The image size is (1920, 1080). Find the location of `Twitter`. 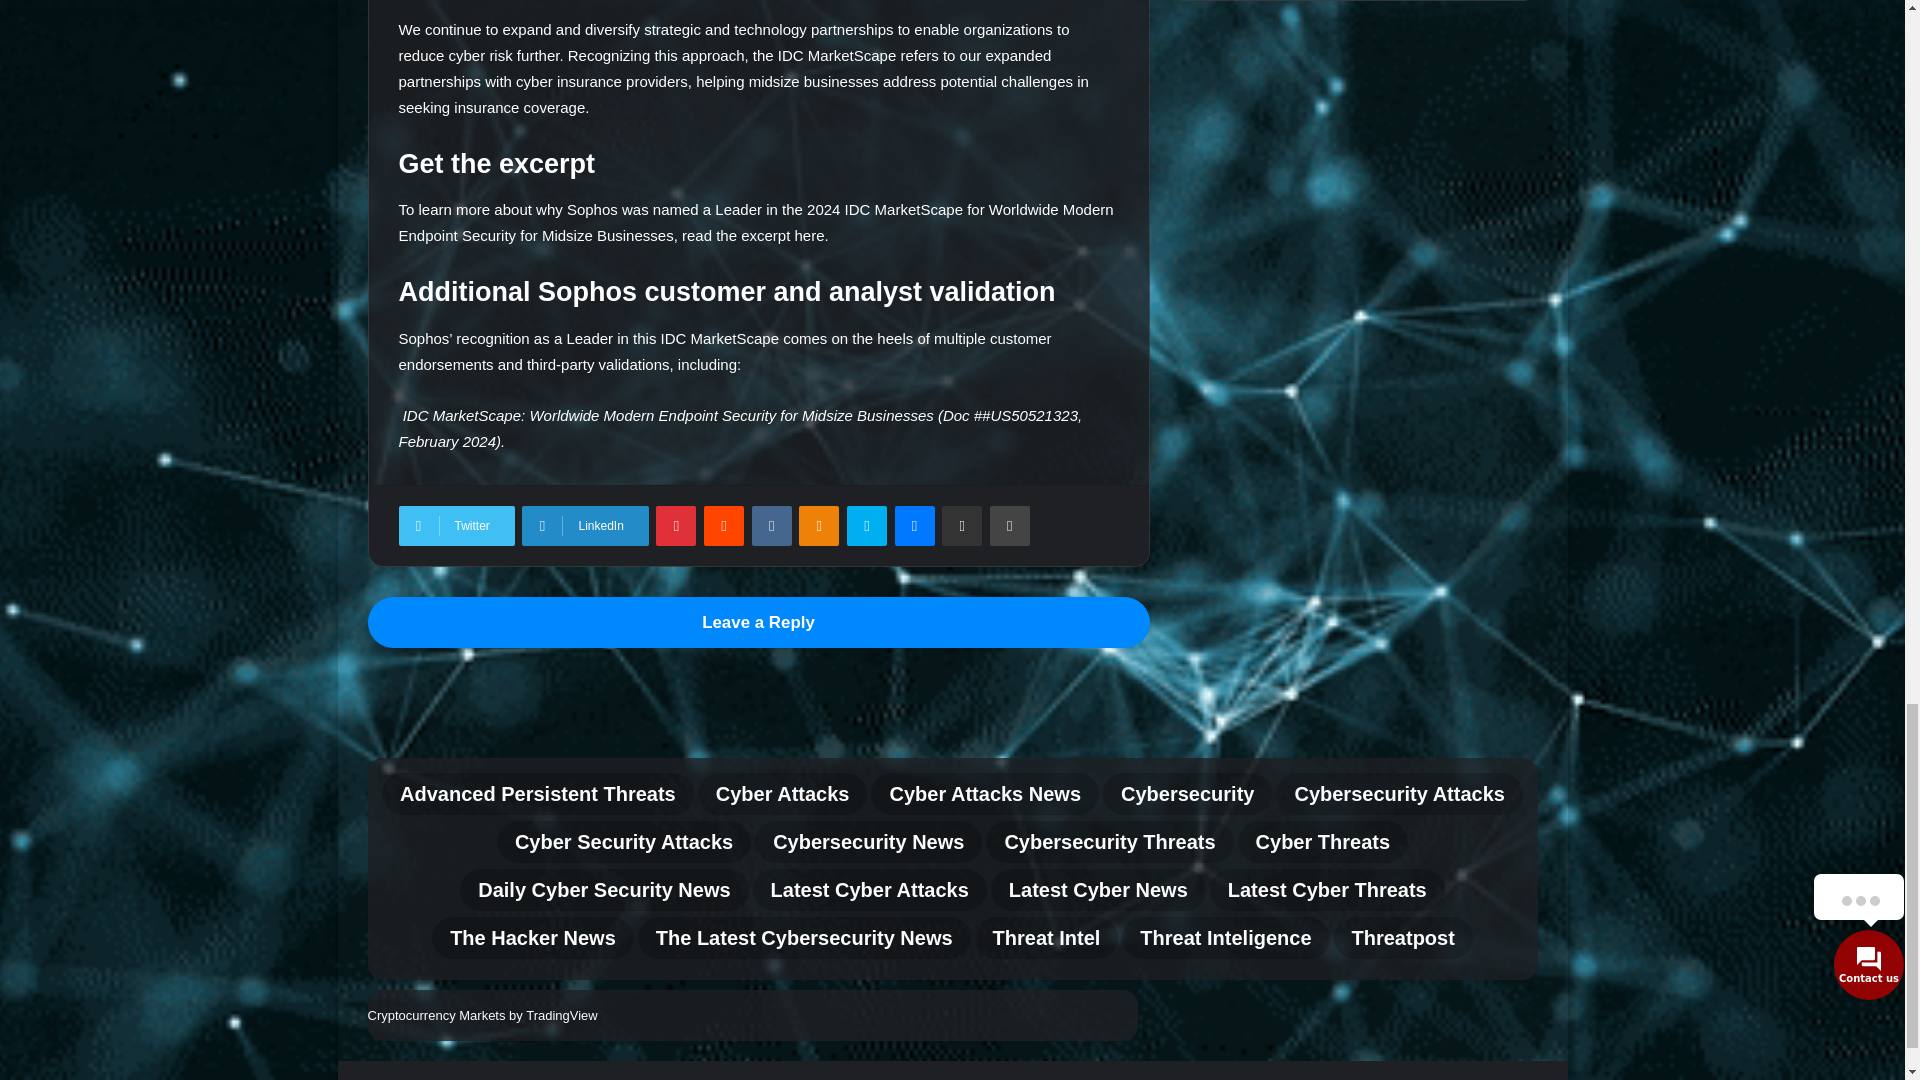

Twitter is located at coordinates (456, 526).